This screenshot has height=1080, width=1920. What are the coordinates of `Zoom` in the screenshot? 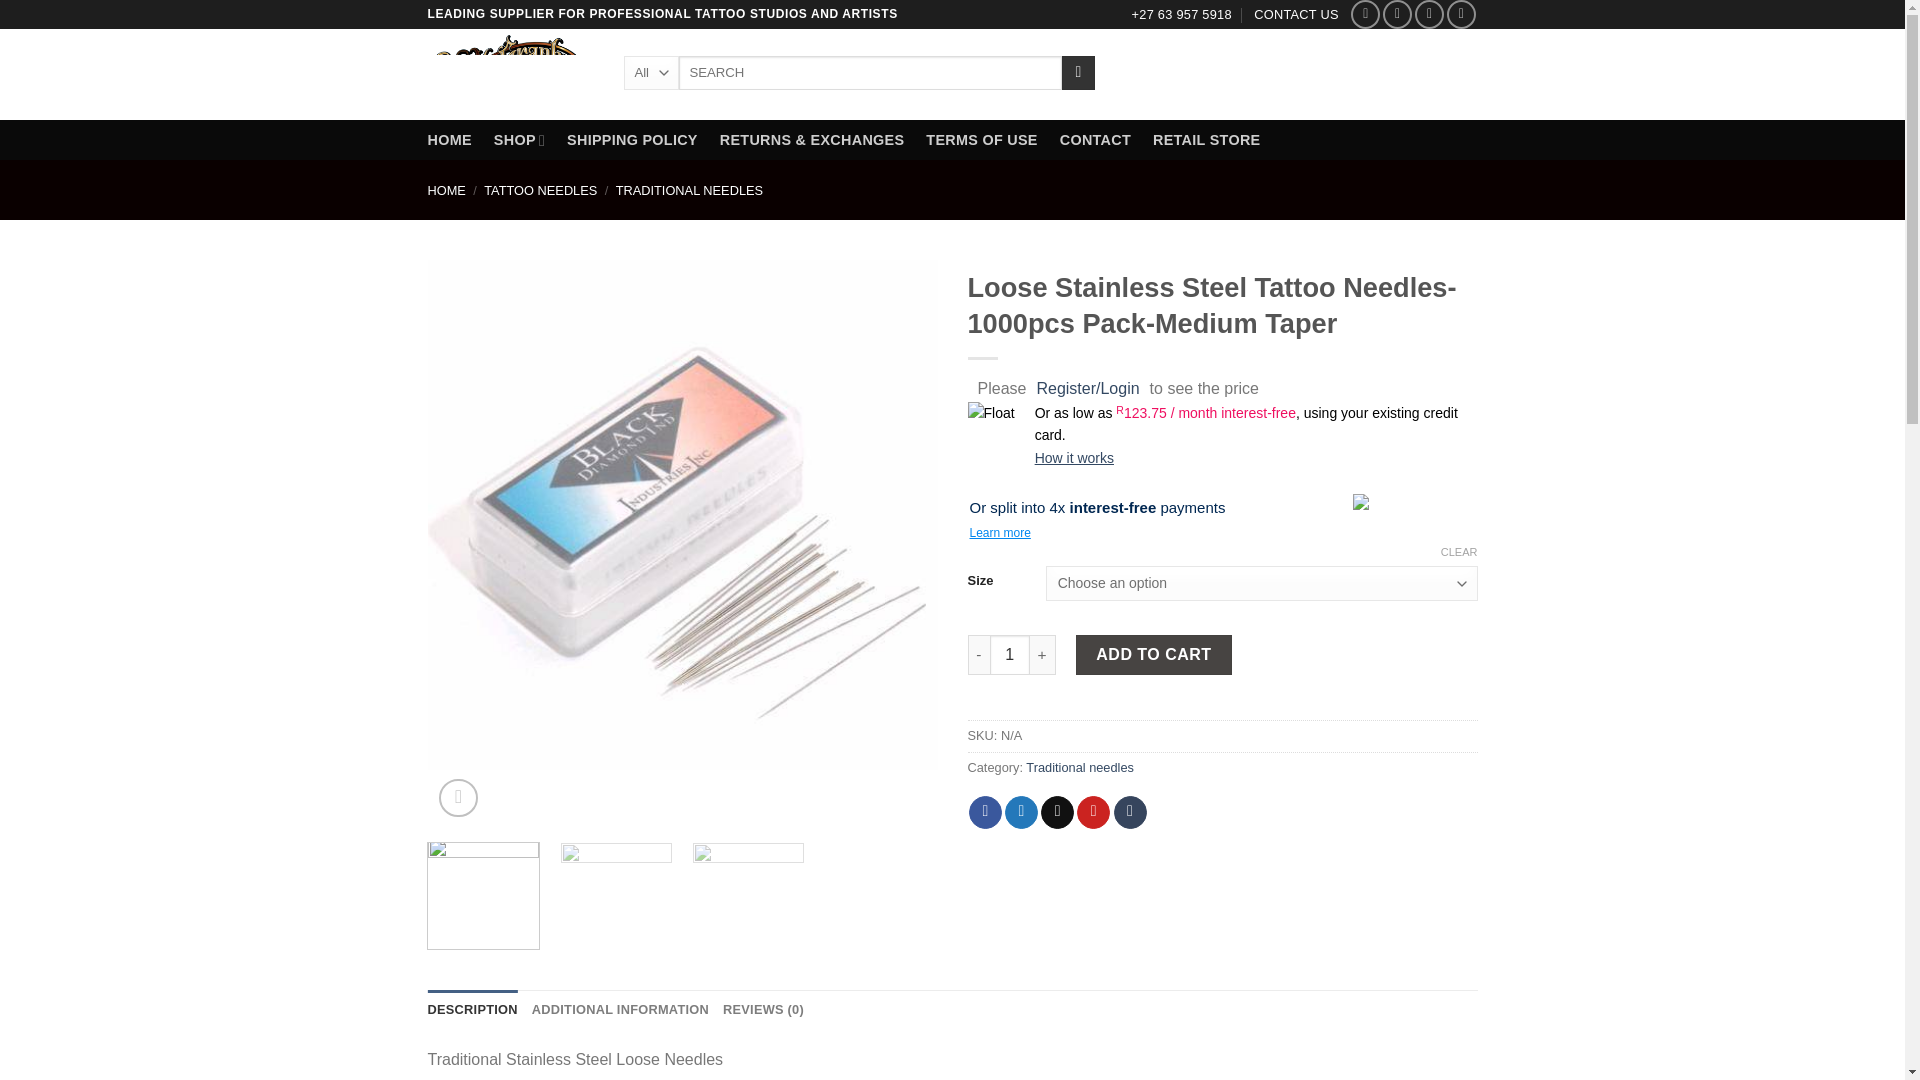 It's located at (458, 798).